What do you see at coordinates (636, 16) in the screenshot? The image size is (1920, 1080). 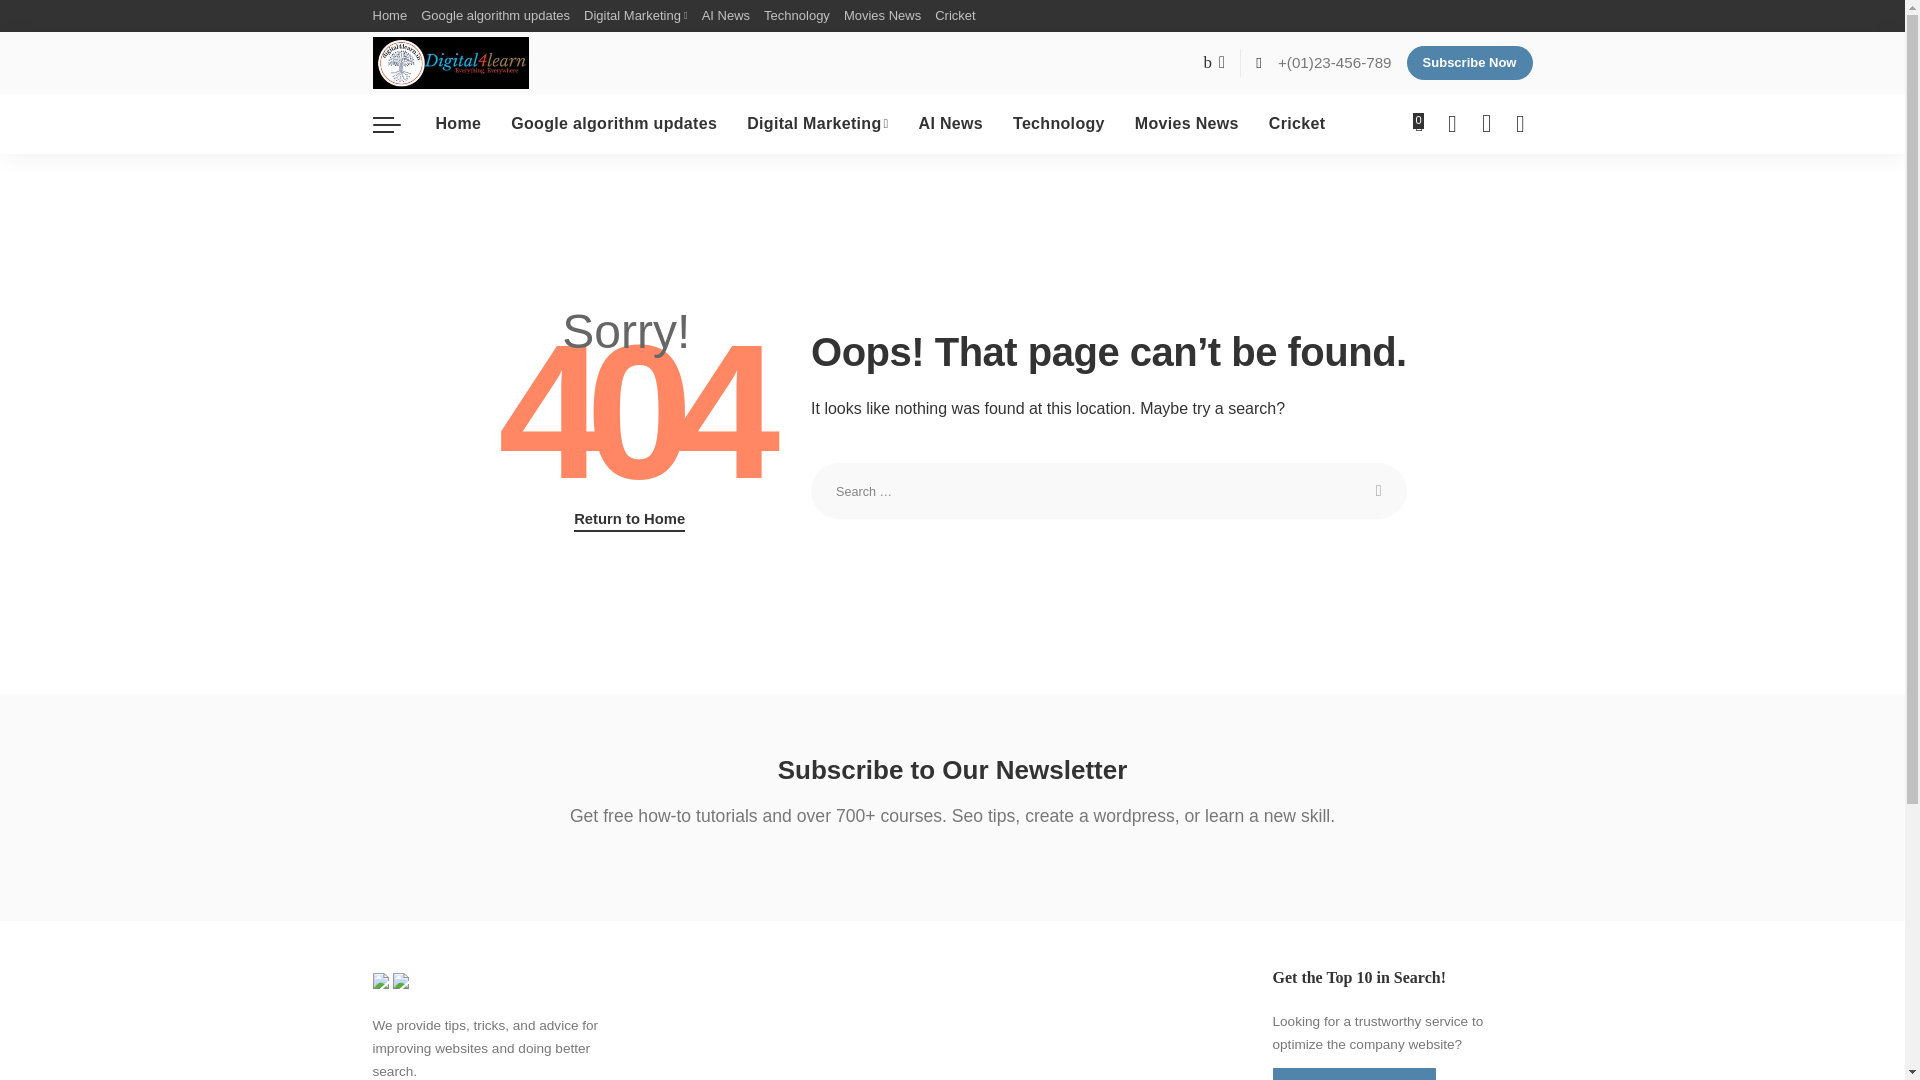 I see `Digital Marketing` at bounding box center [636, 16].